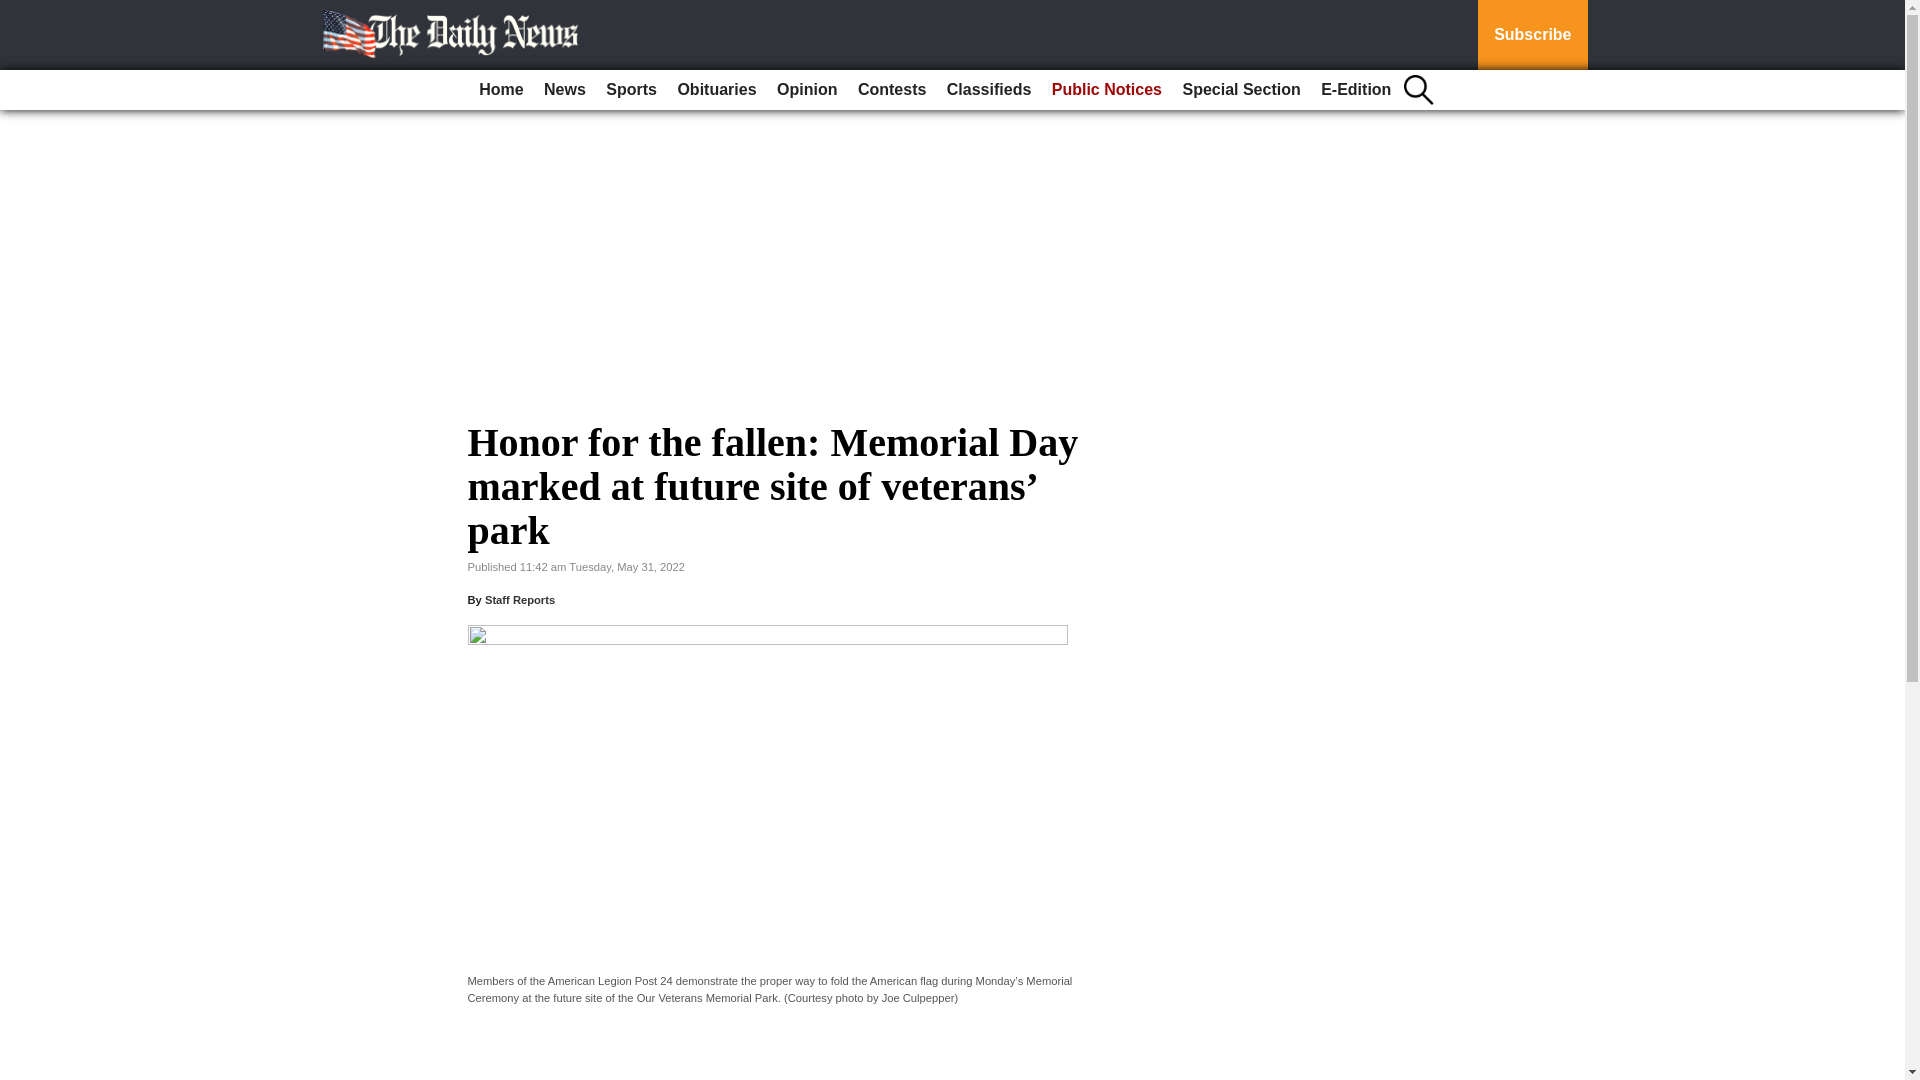  What do you see at coordinates (1532, 35) in the screenshot?
I see `Subscribe` at bounding box center [1532, 35].